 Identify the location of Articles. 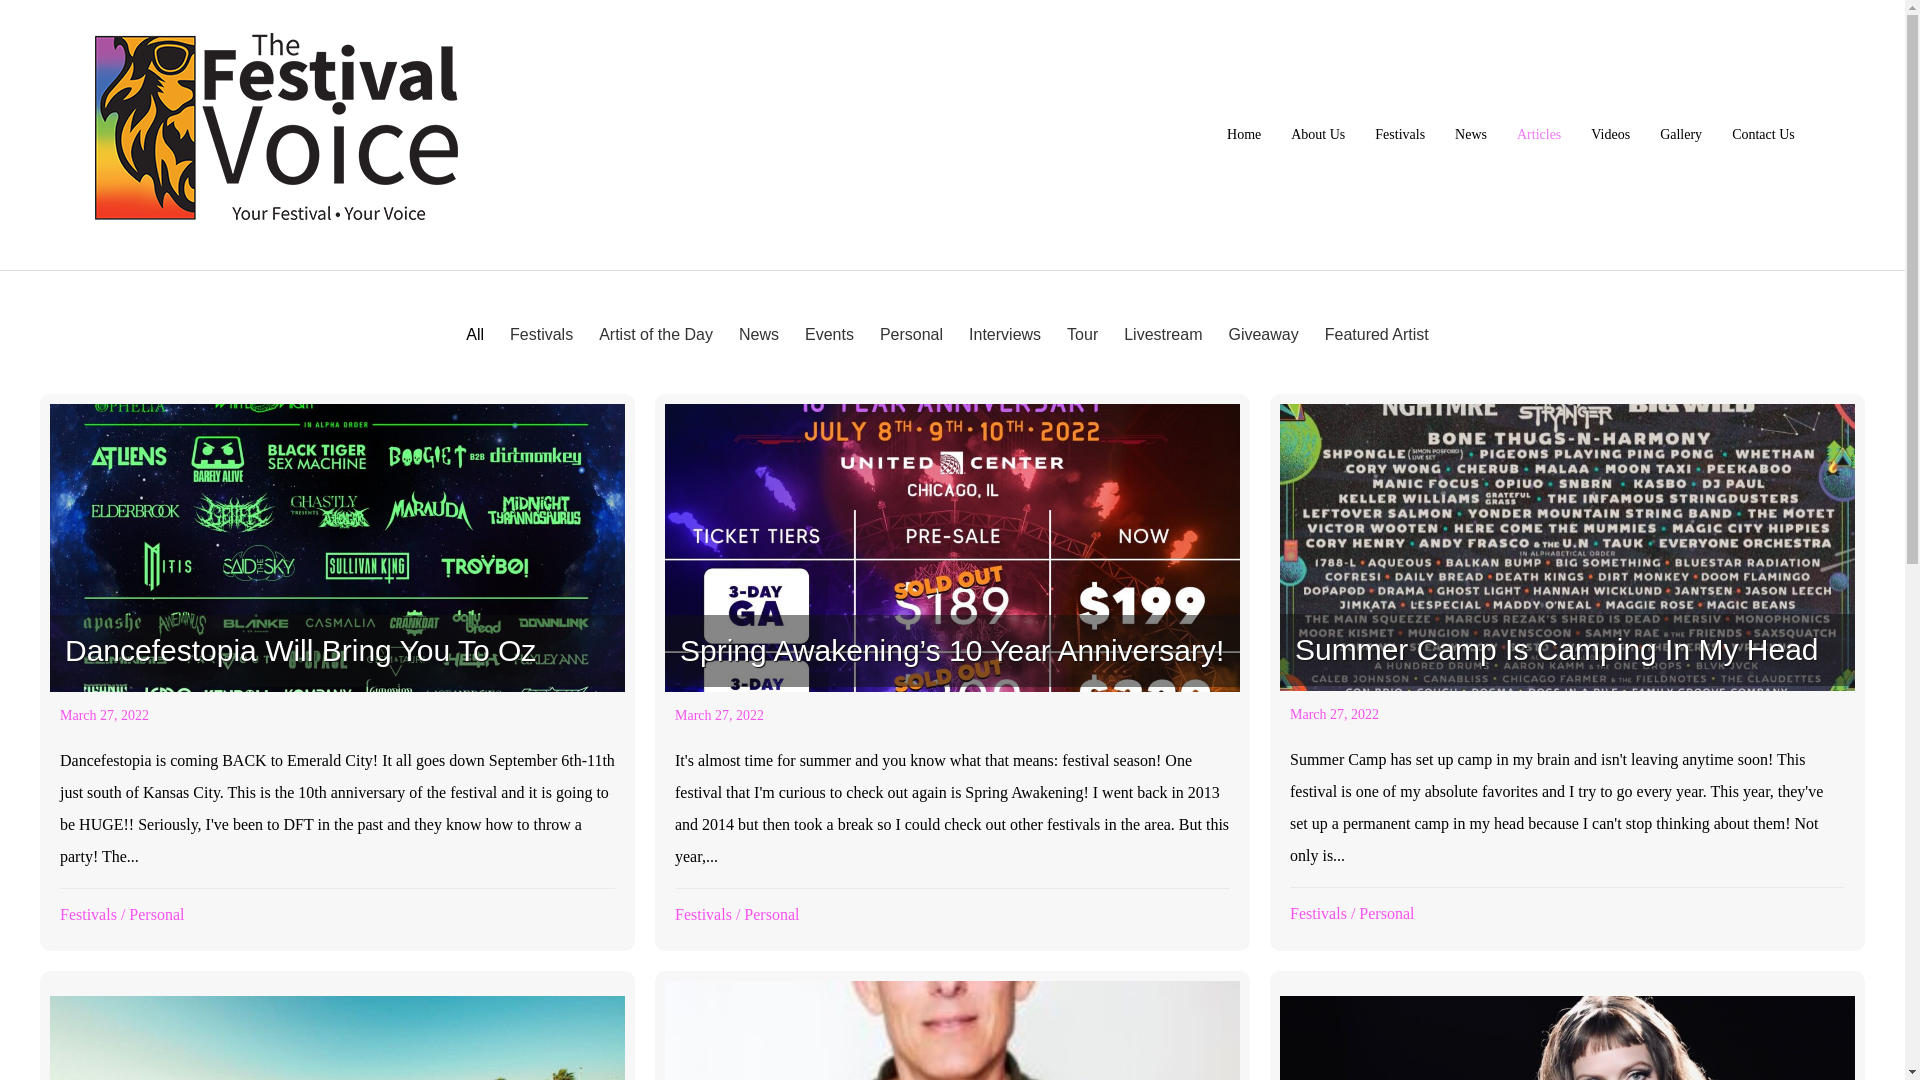
(1538, 134).